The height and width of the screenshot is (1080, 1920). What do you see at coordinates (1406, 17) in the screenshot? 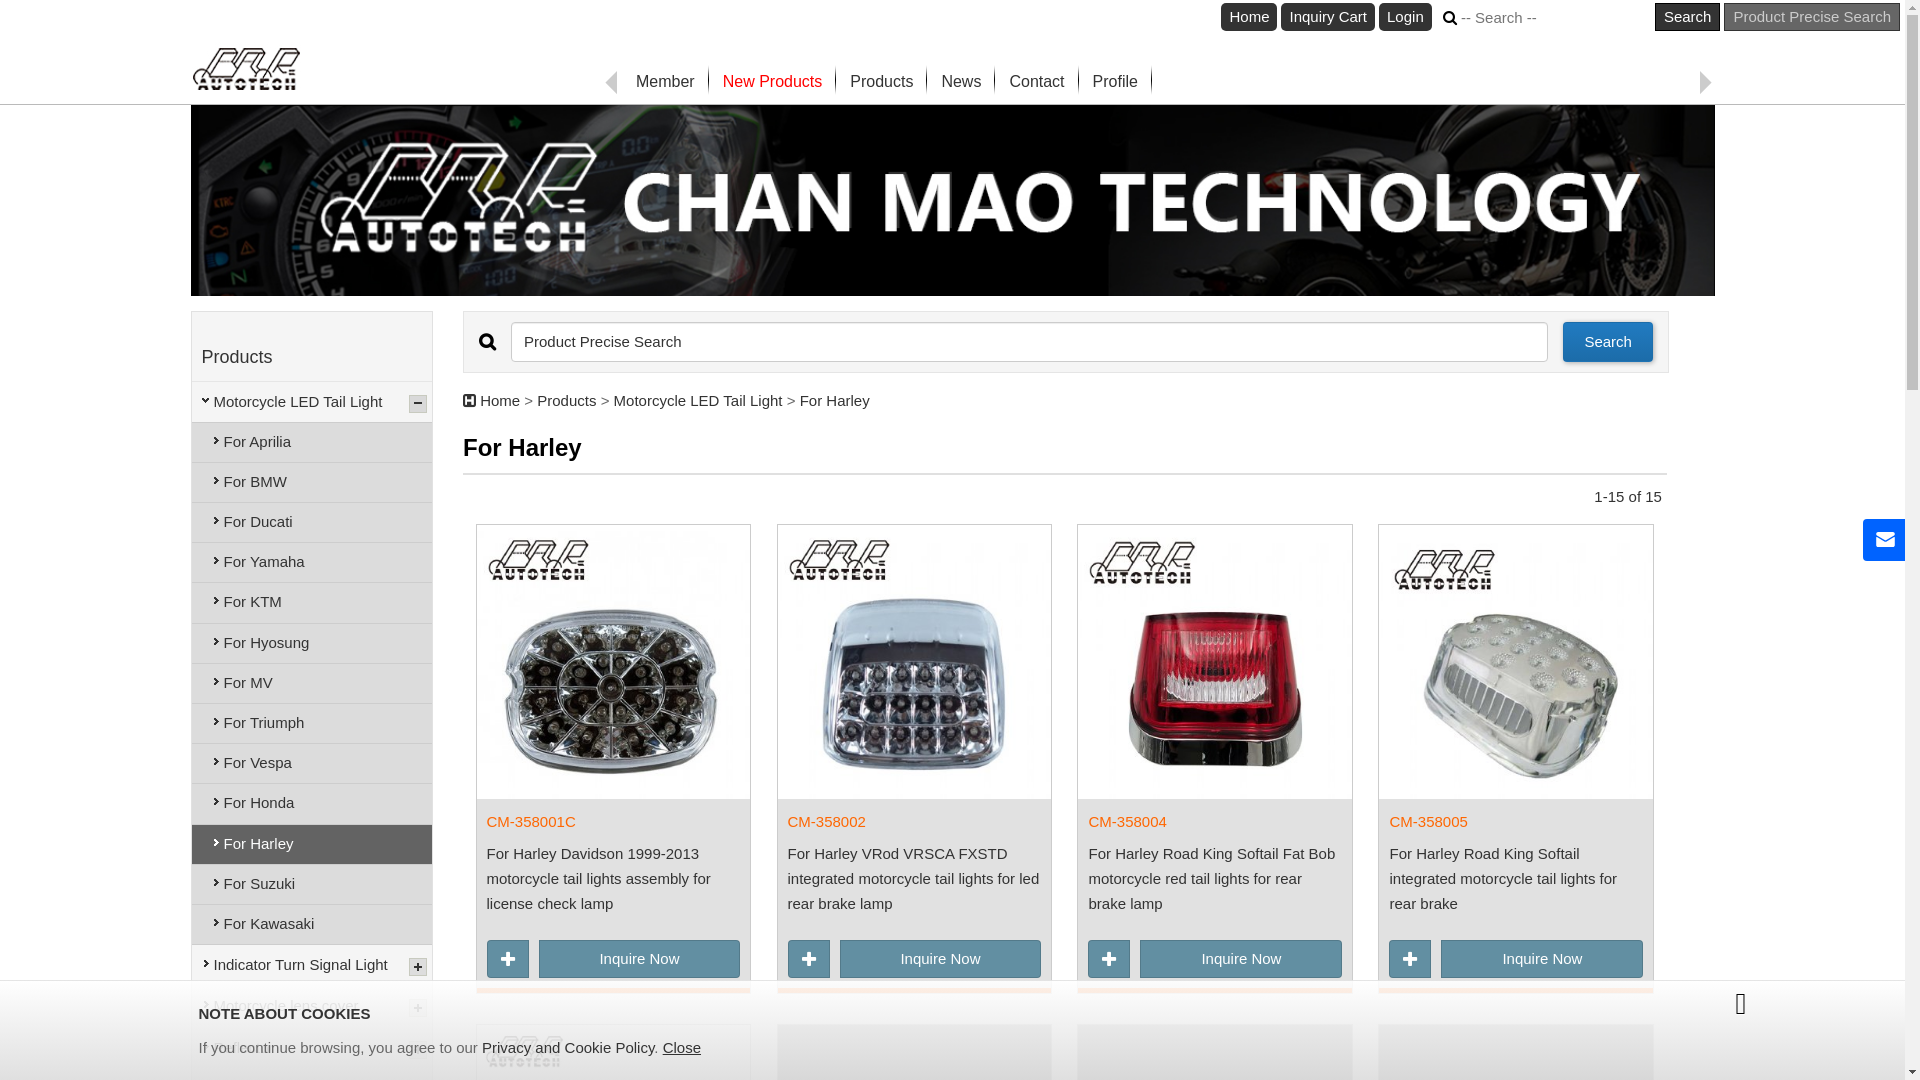
I see `Login` at bounding box center [1406, 17].